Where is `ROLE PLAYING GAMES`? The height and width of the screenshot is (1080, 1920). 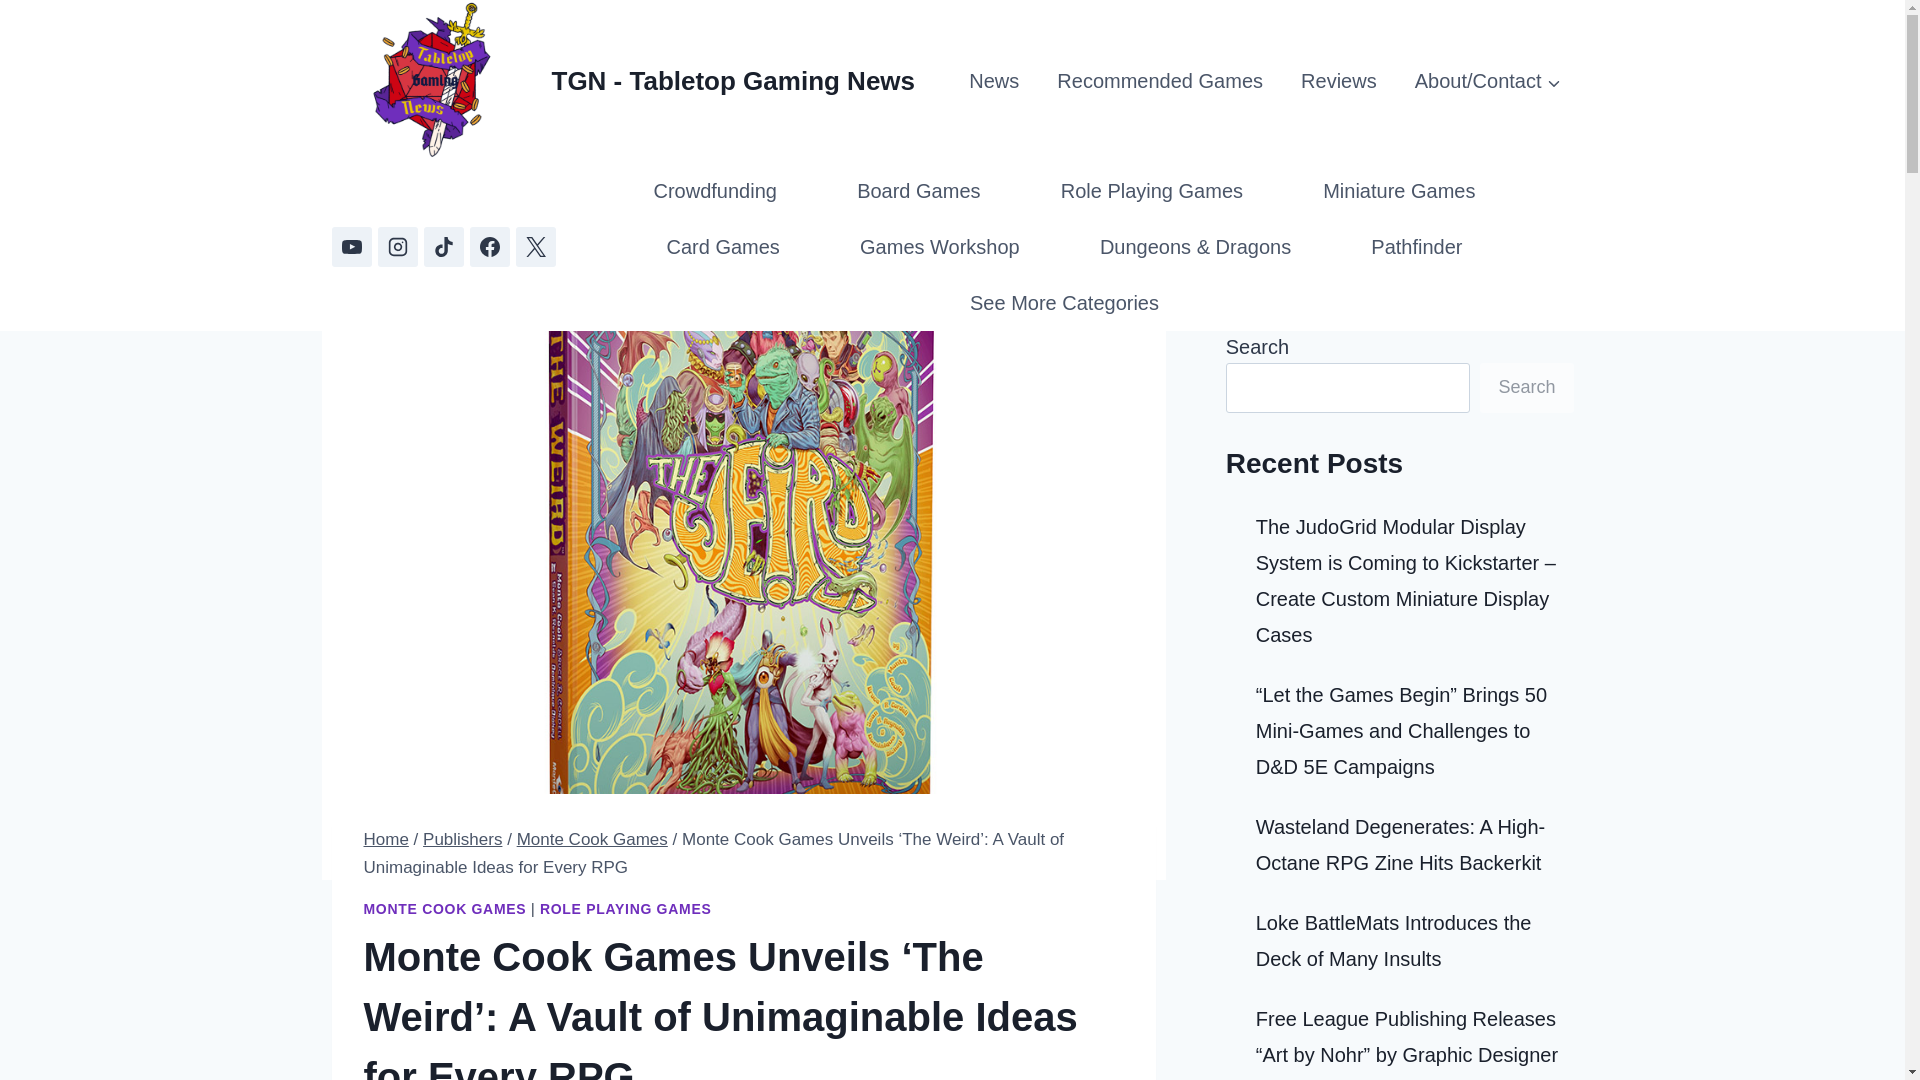 ROLE PLAYING GAMES is located at coordinates (626, 908).